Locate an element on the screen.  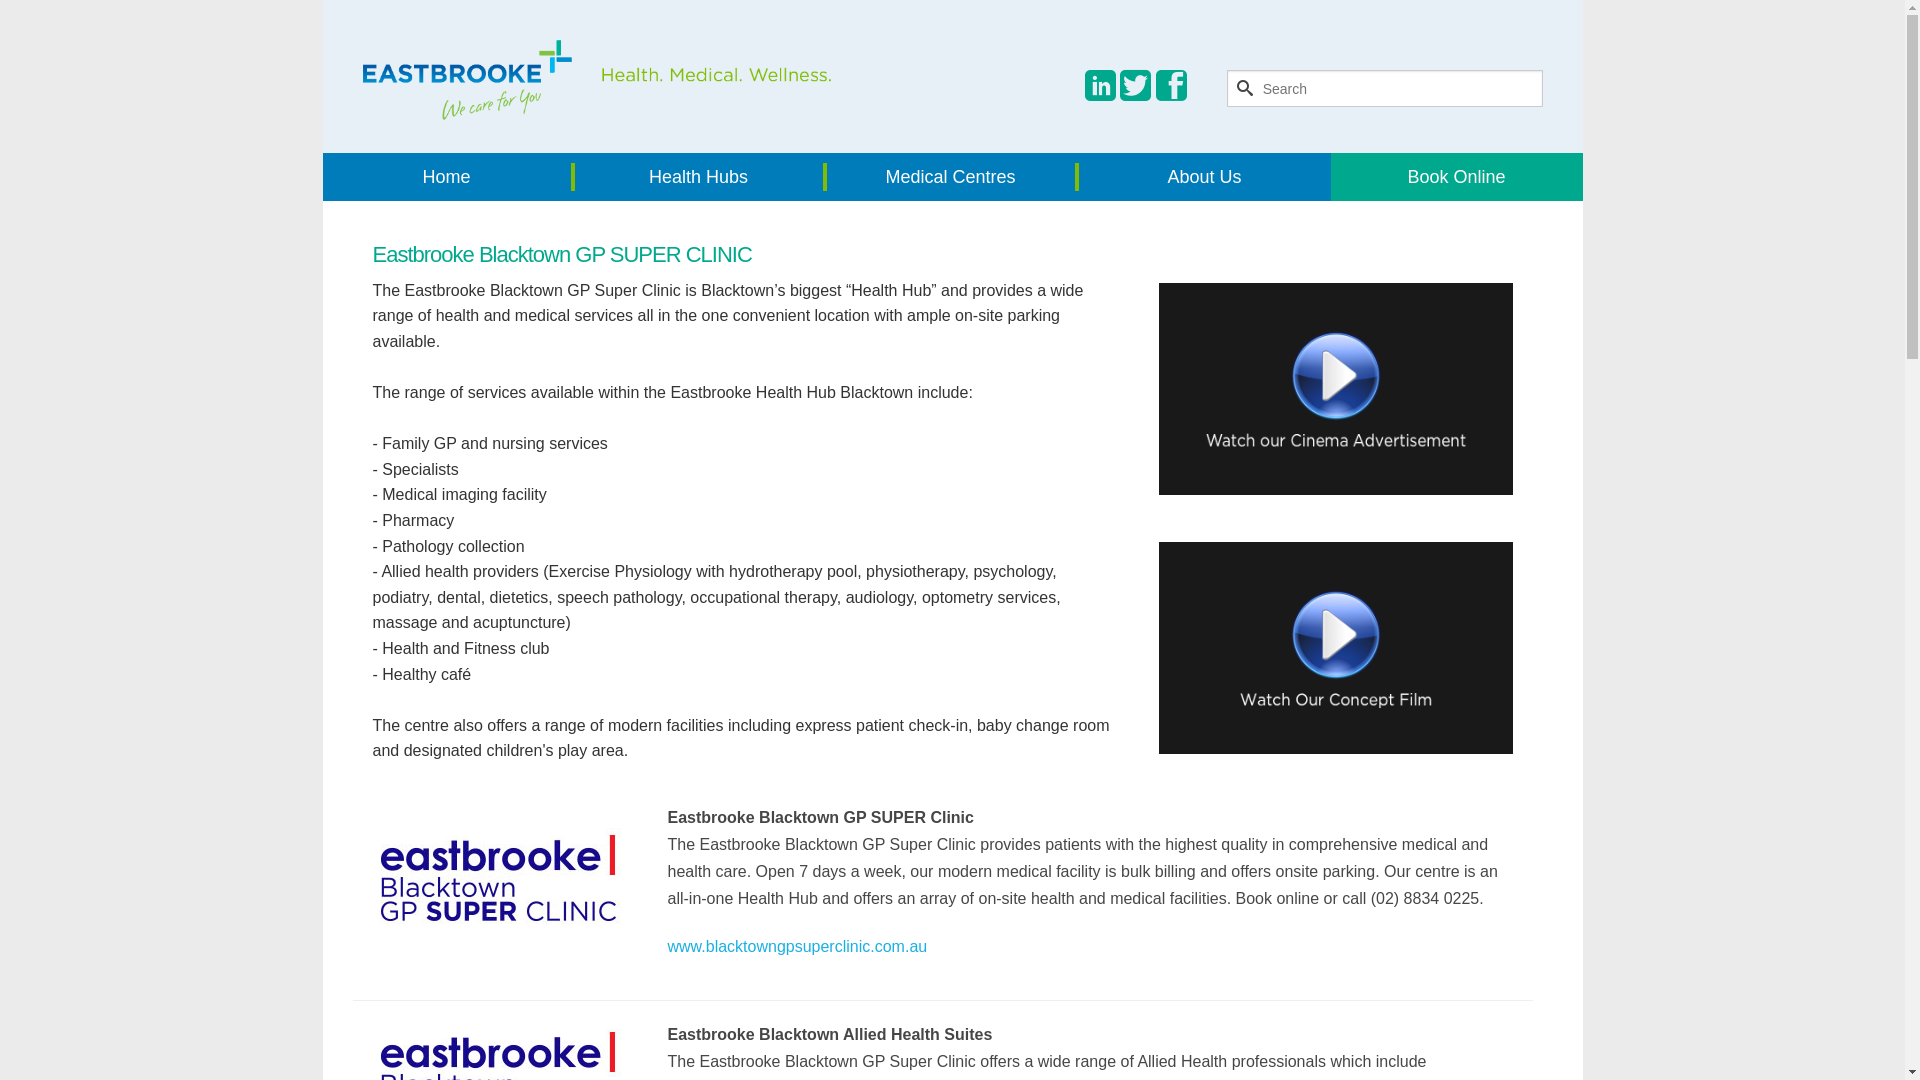
www.blacktowngpsuperclinic.com.au is located at coordinates (798, 946).